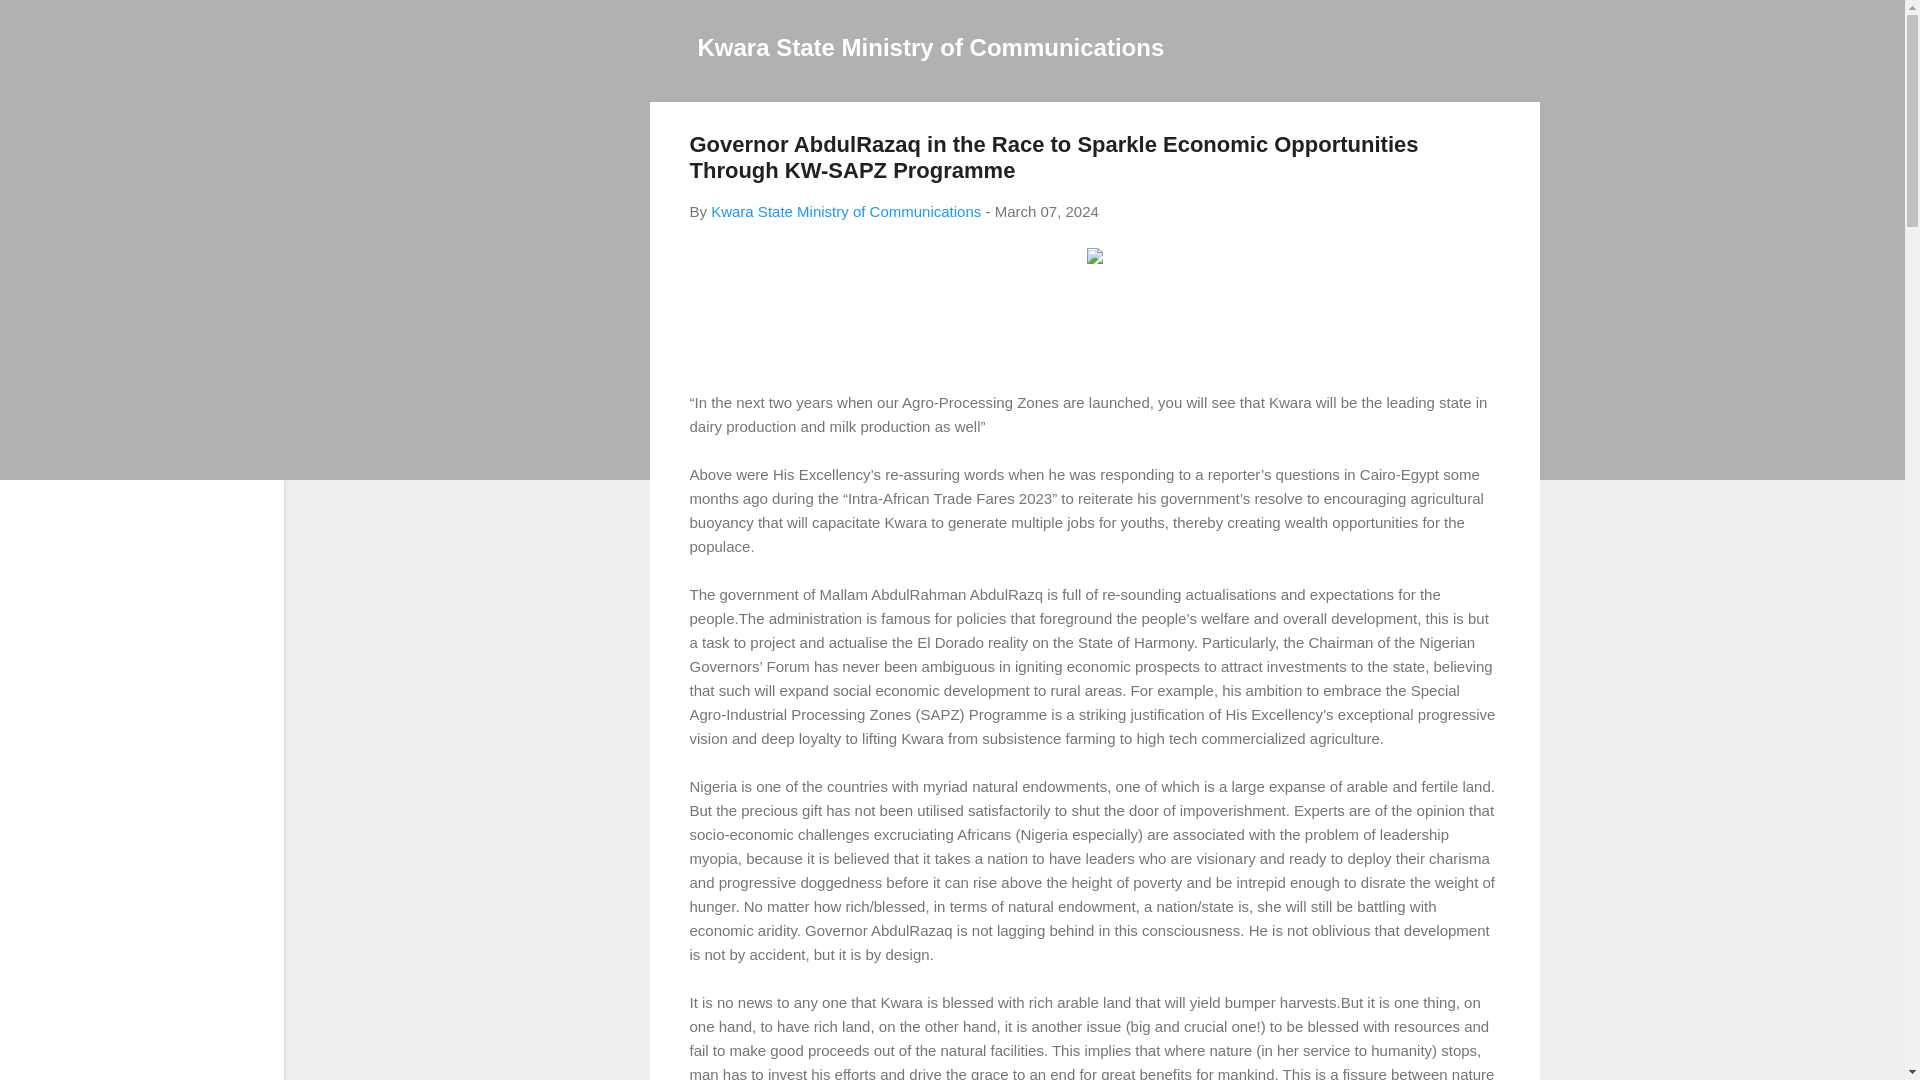 The height and width of the screenshot is (1080, 1920). What do you see at coordinates (846, 212) in the screenshot?
I see `author profile` at bounding box center [846, 212].